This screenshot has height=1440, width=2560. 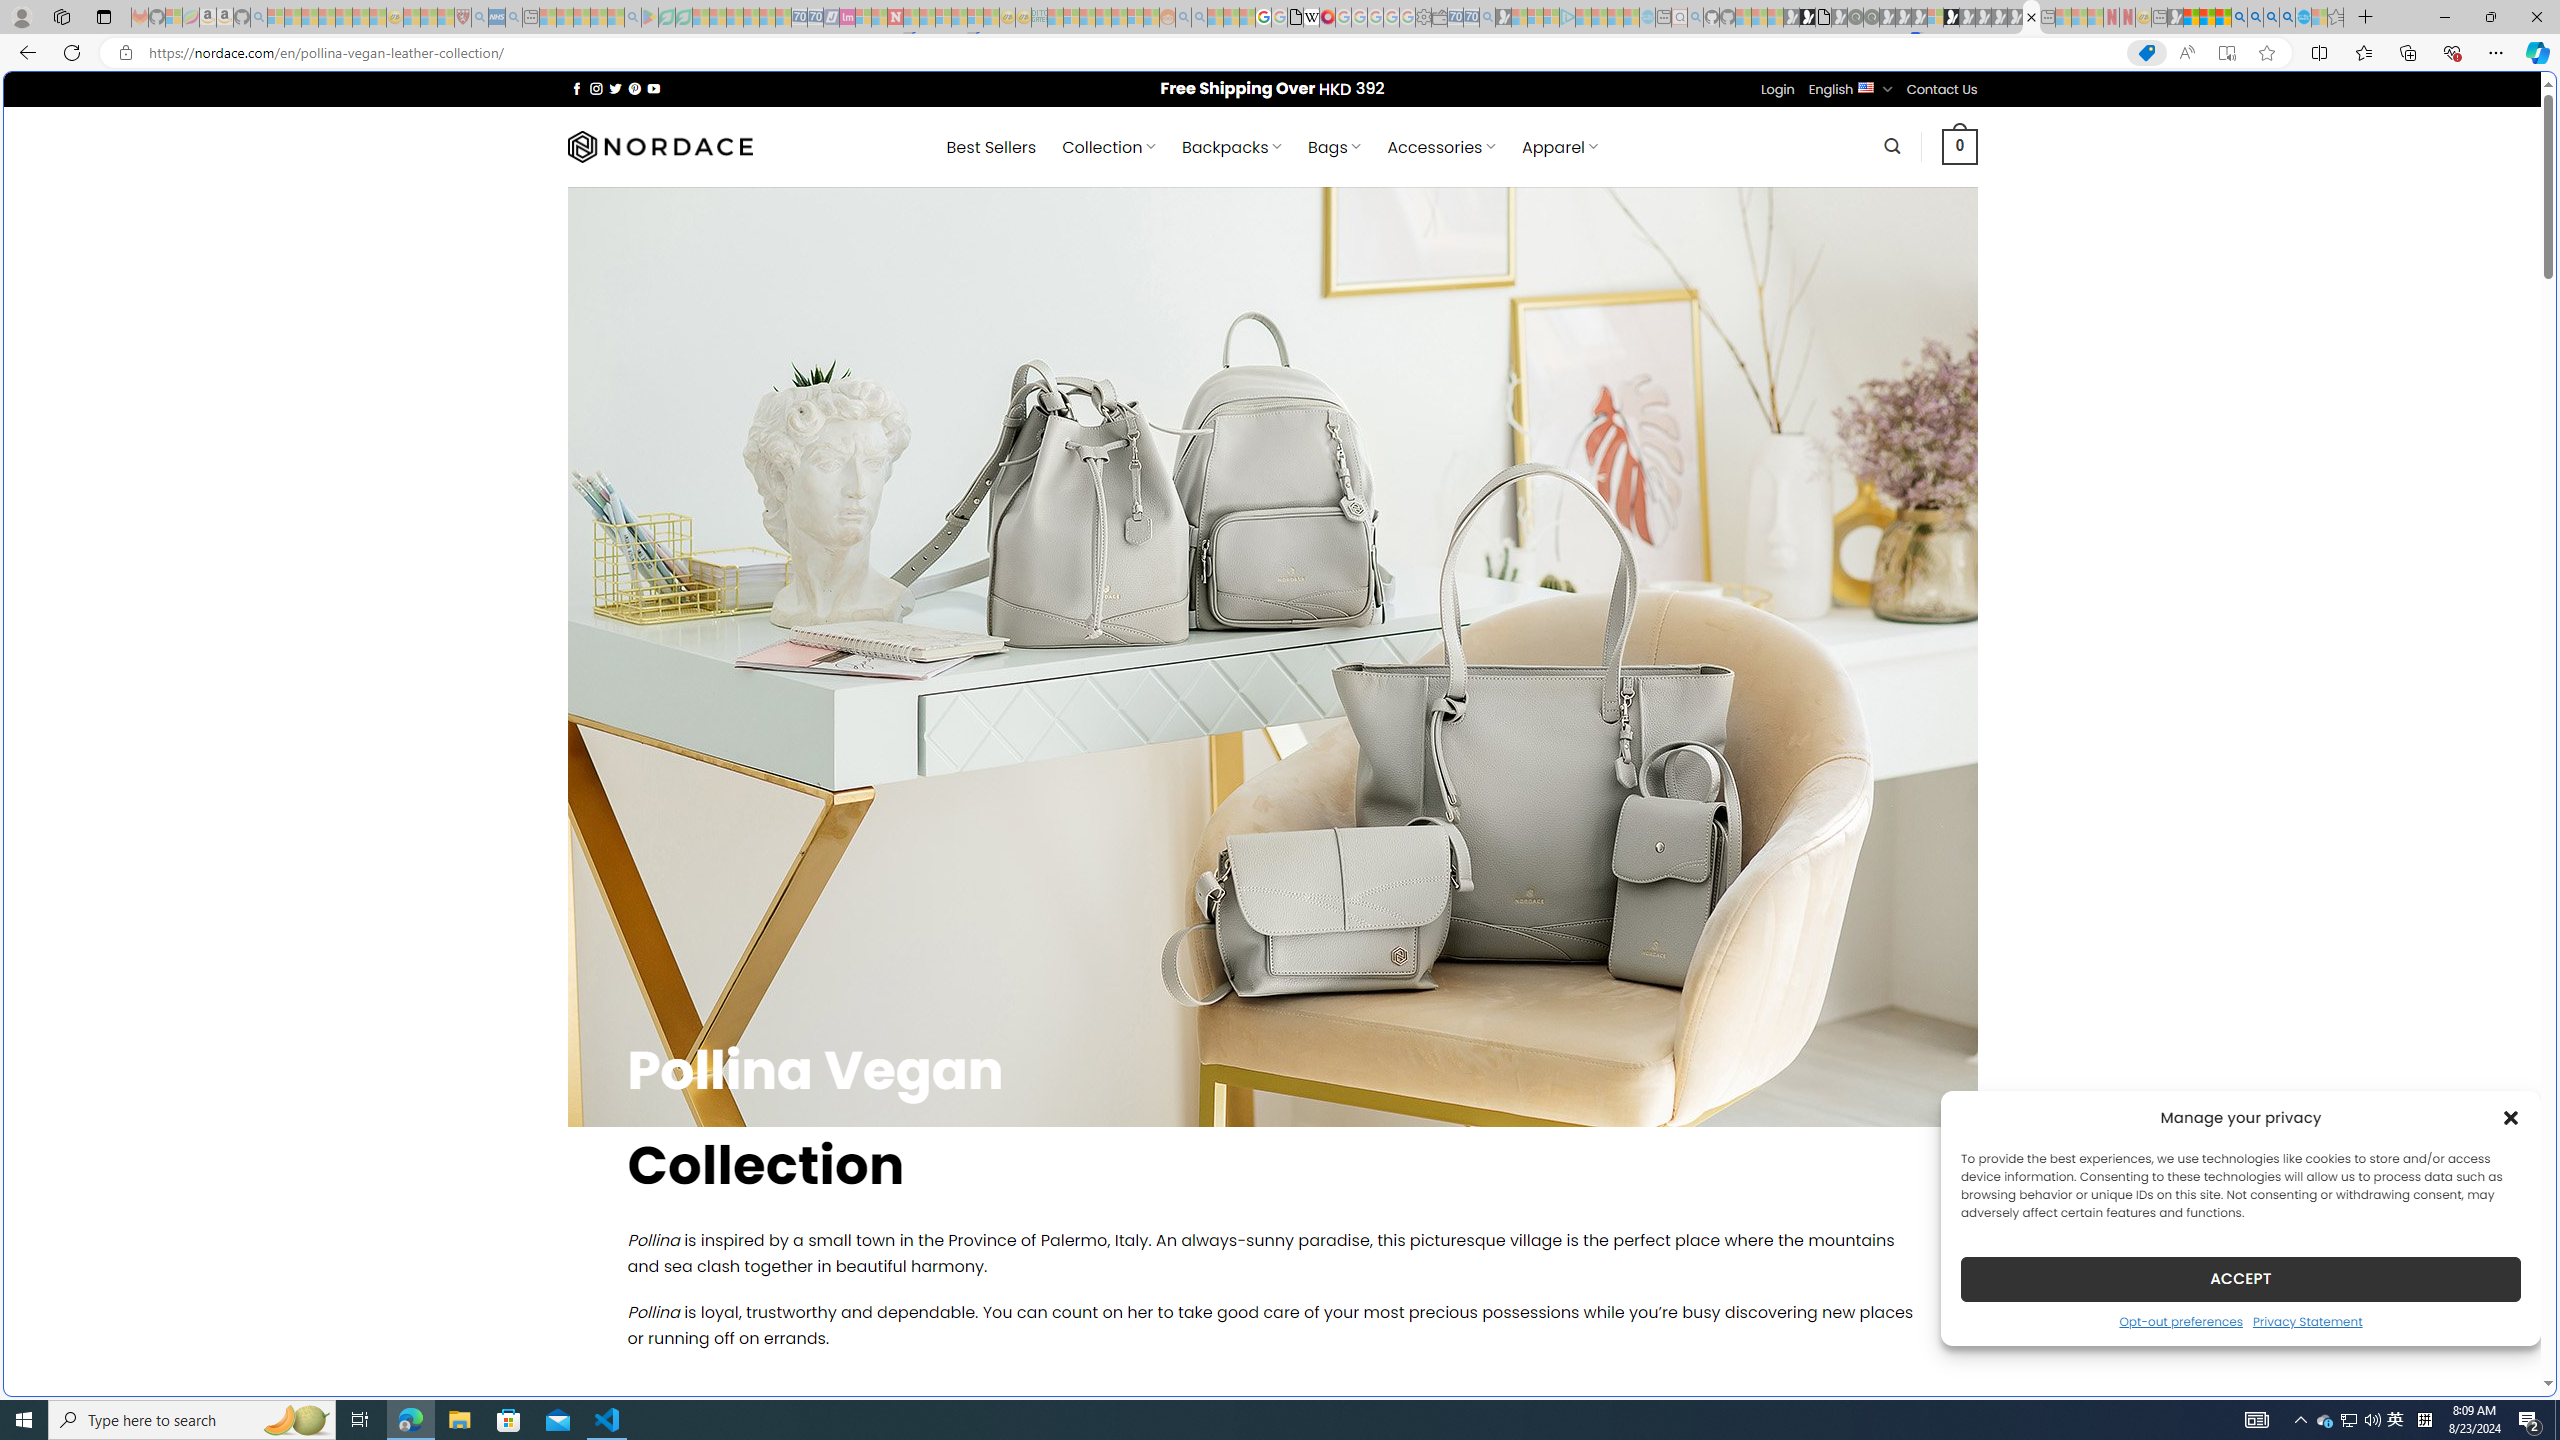 What do you see at coordinates (2226, 53) in the screenshot?
I see `Enter Immersive Reader (F9)` at bounding box center [2226, 53].